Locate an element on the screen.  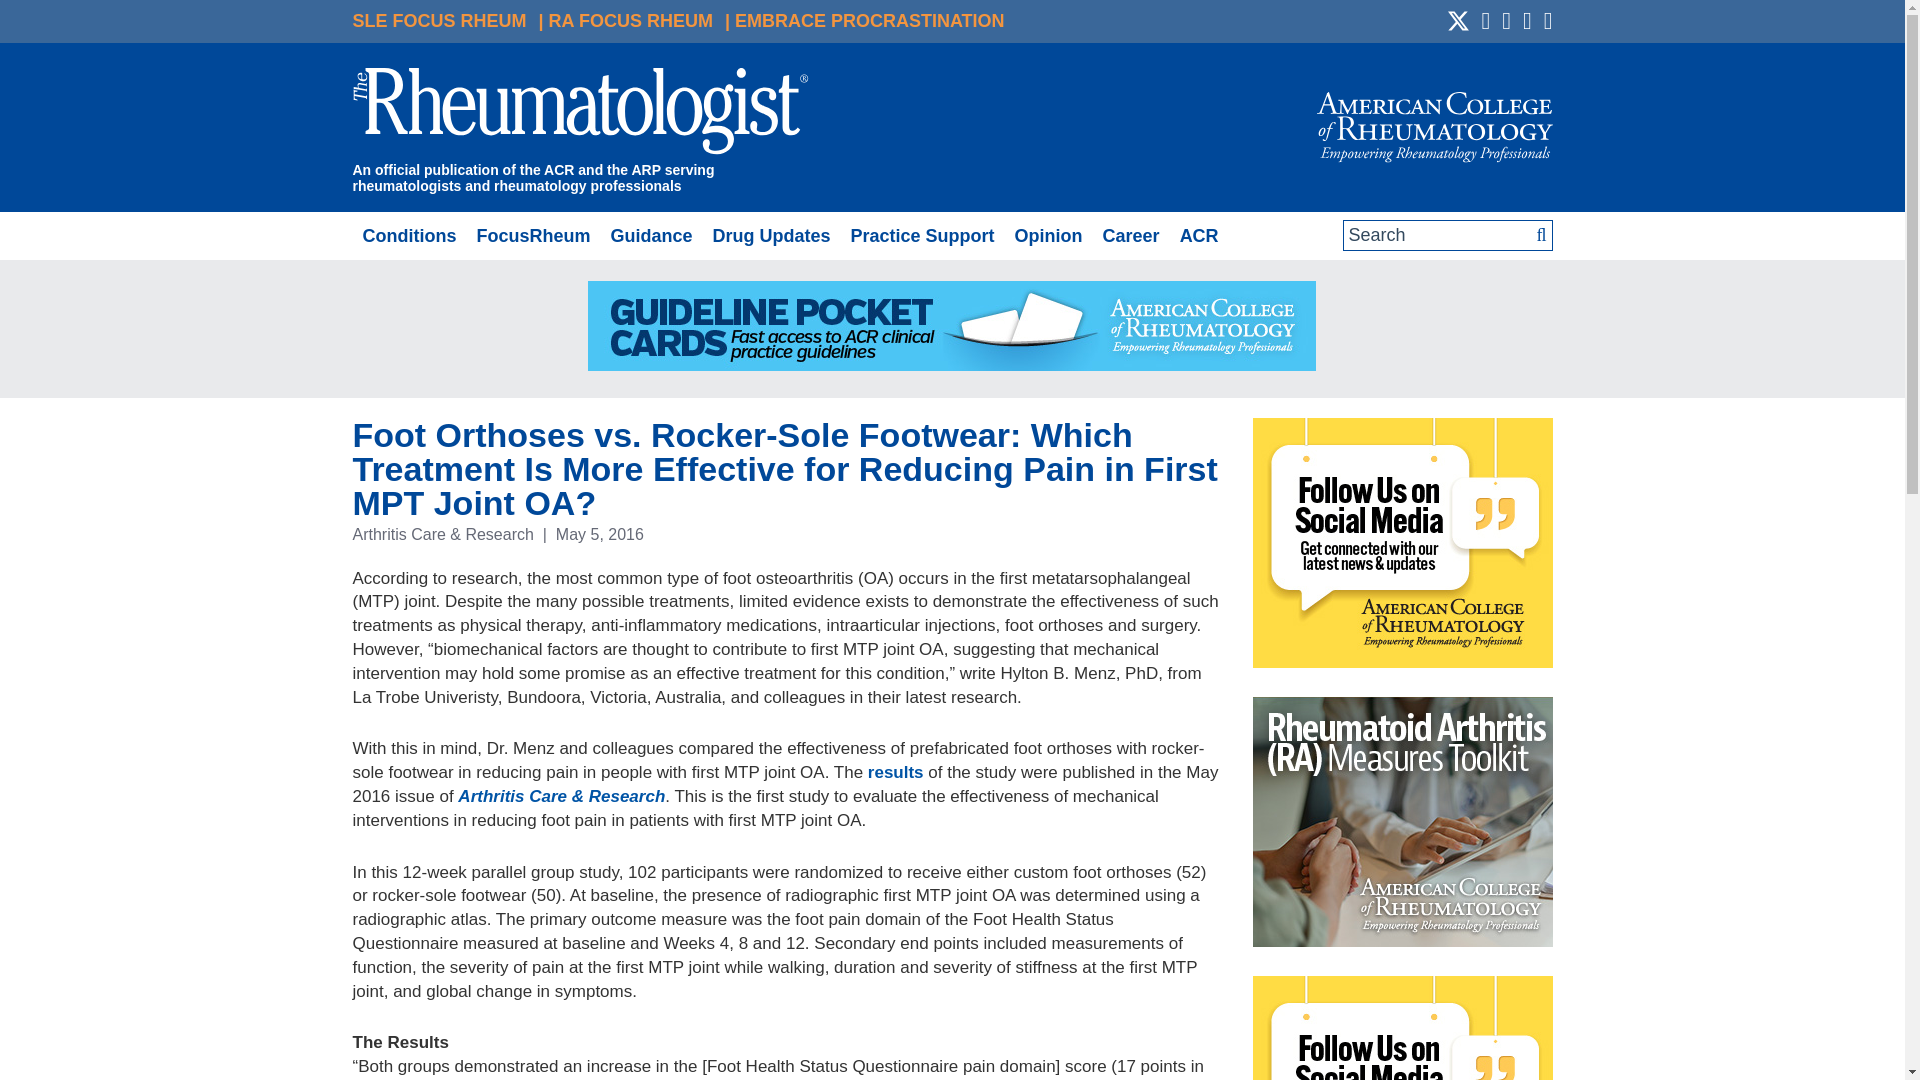
Guidance is located at coordinates (650, 236).